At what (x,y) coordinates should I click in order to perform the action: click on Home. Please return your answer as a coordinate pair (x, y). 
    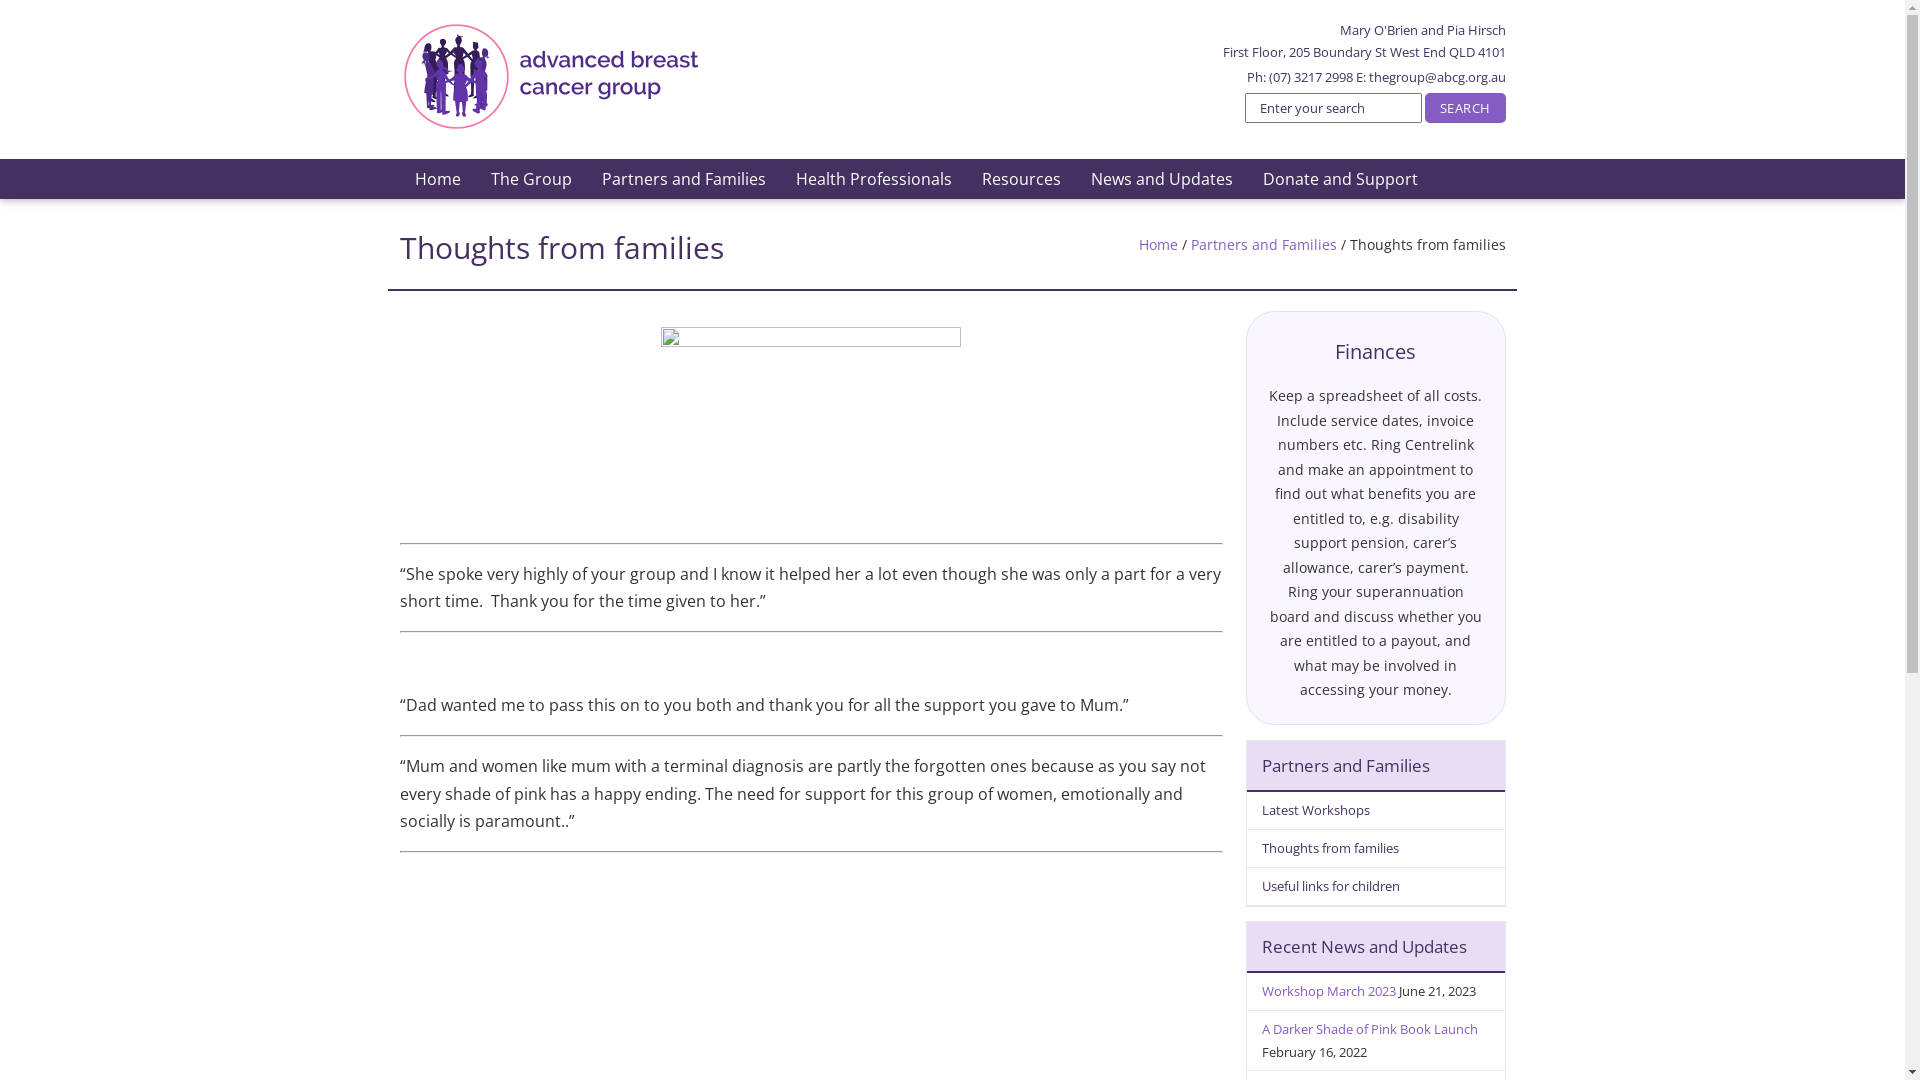
    Looking at the image, I should click on (438, 179).